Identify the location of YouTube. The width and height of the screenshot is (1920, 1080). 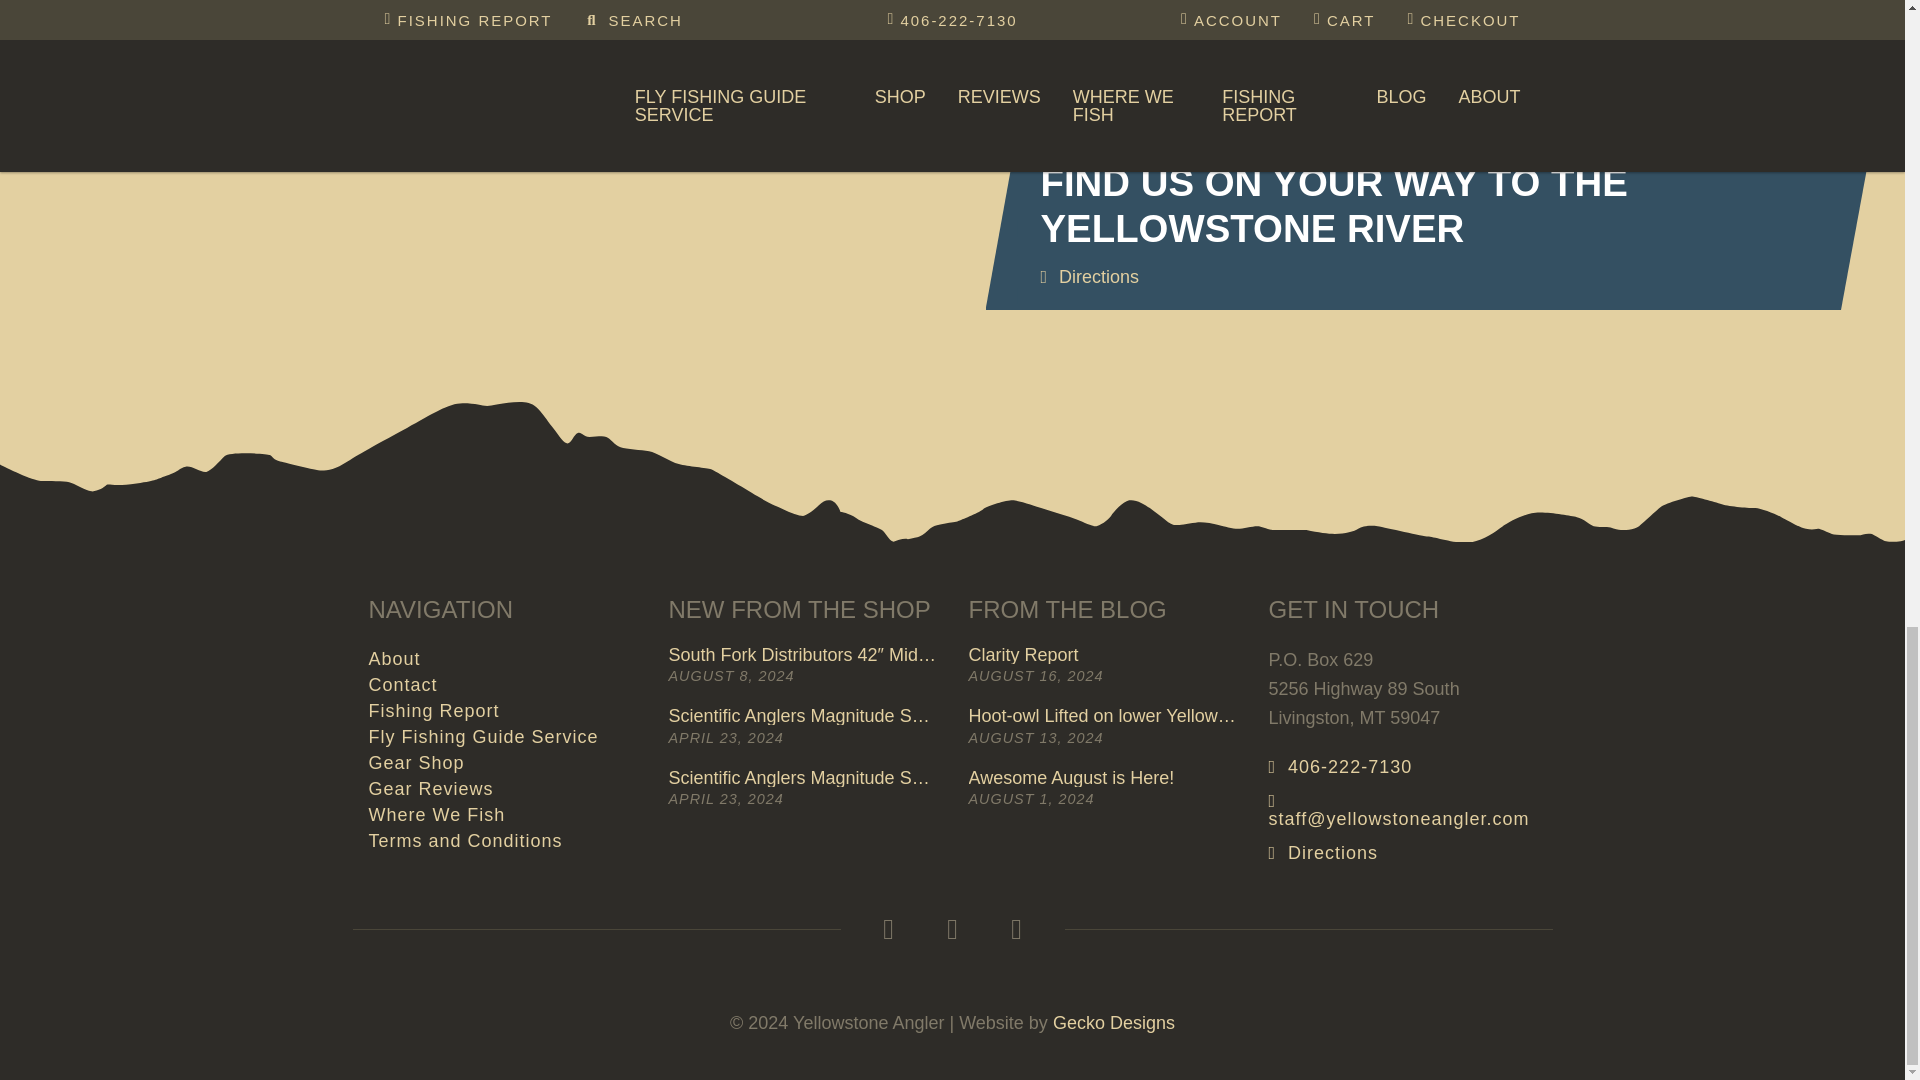
(1016, 930).